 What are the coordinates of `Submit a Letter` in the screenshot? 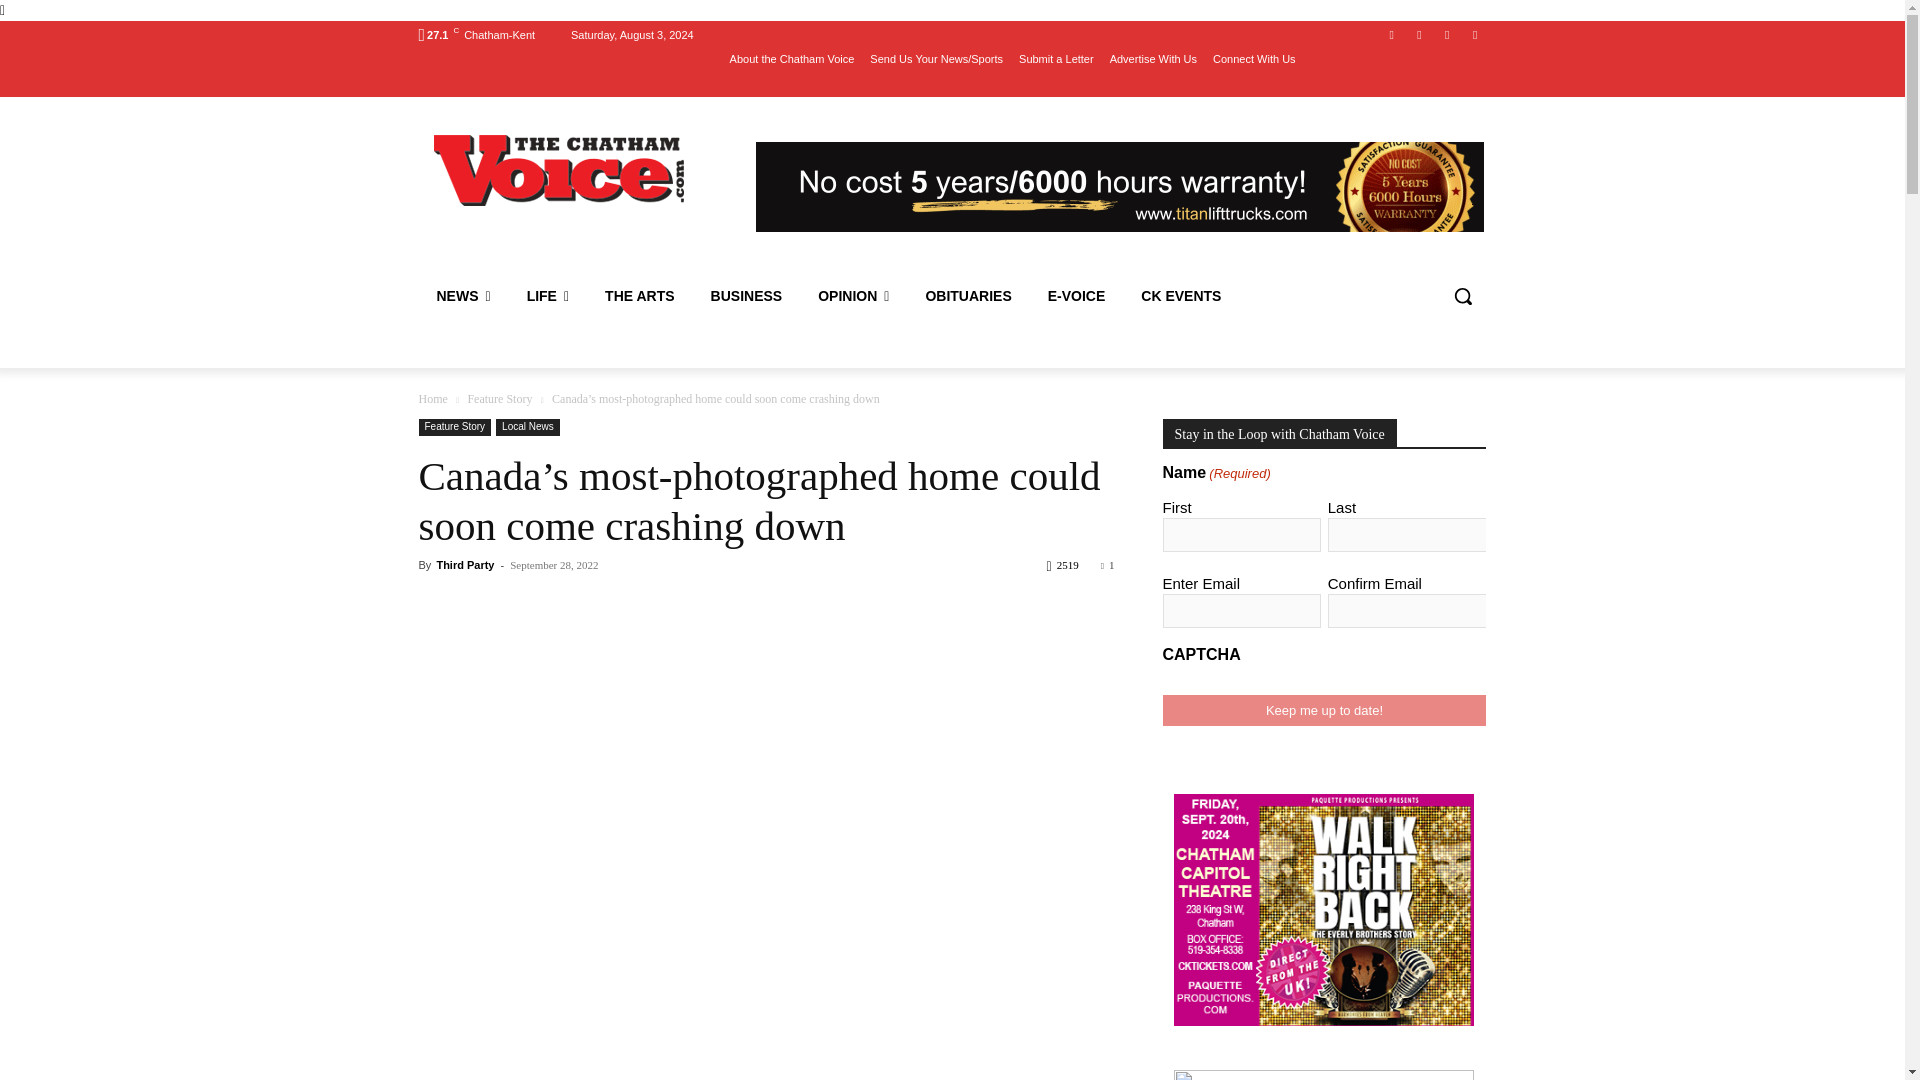 It's located at (1056, 59).